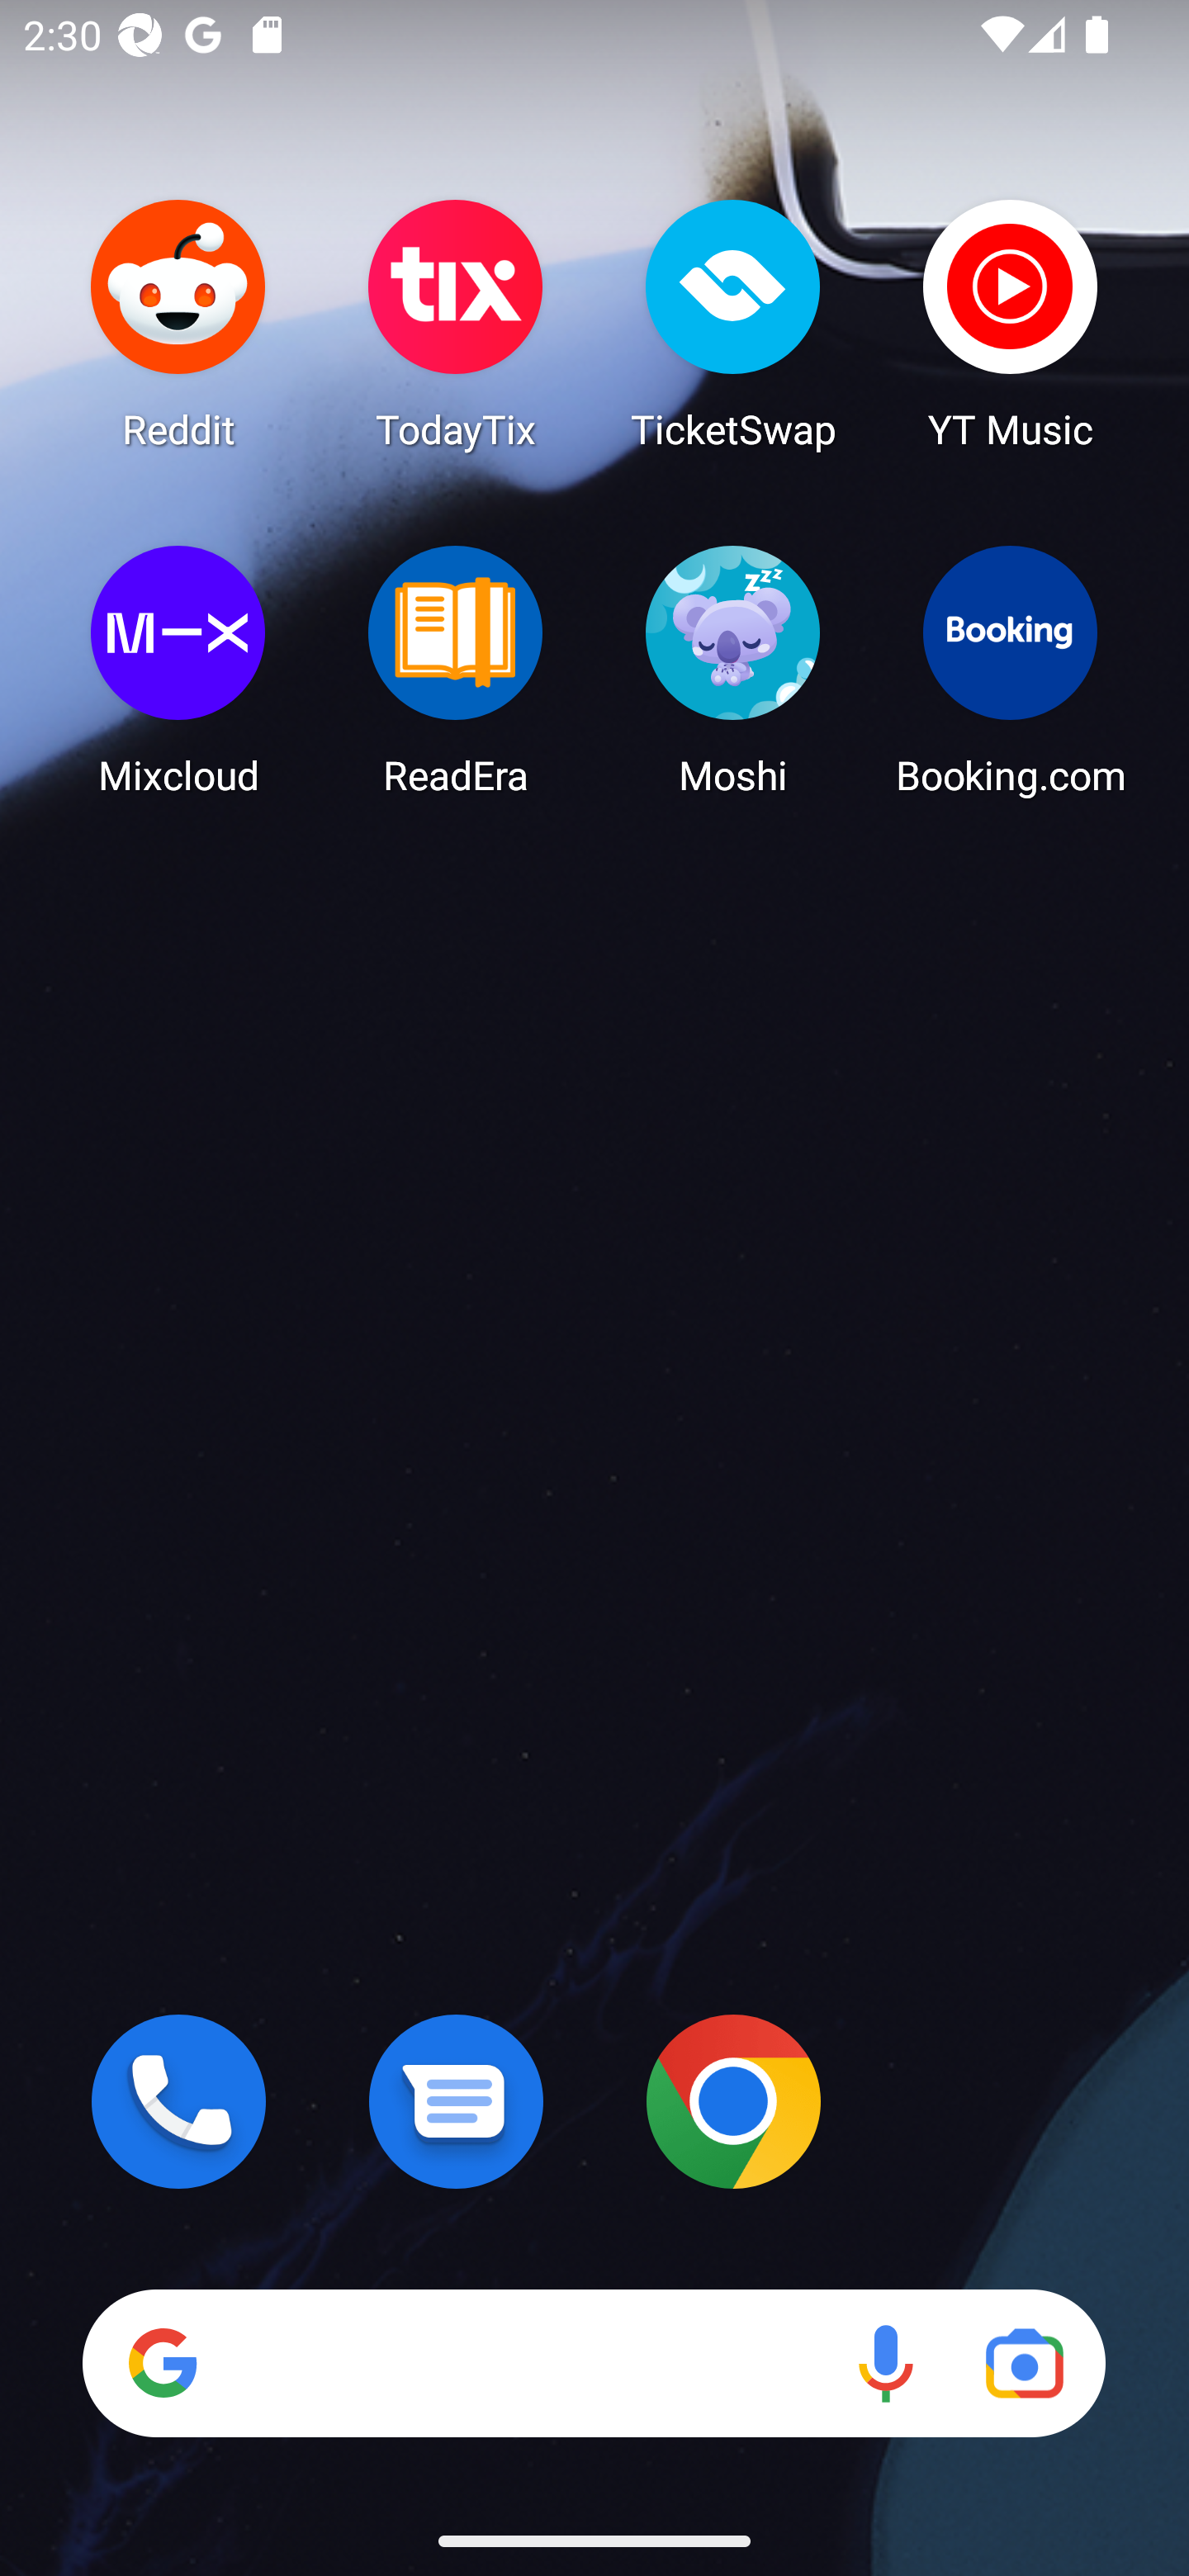  I want to click on Search Voice search Google Lens, so click(594, 2363).